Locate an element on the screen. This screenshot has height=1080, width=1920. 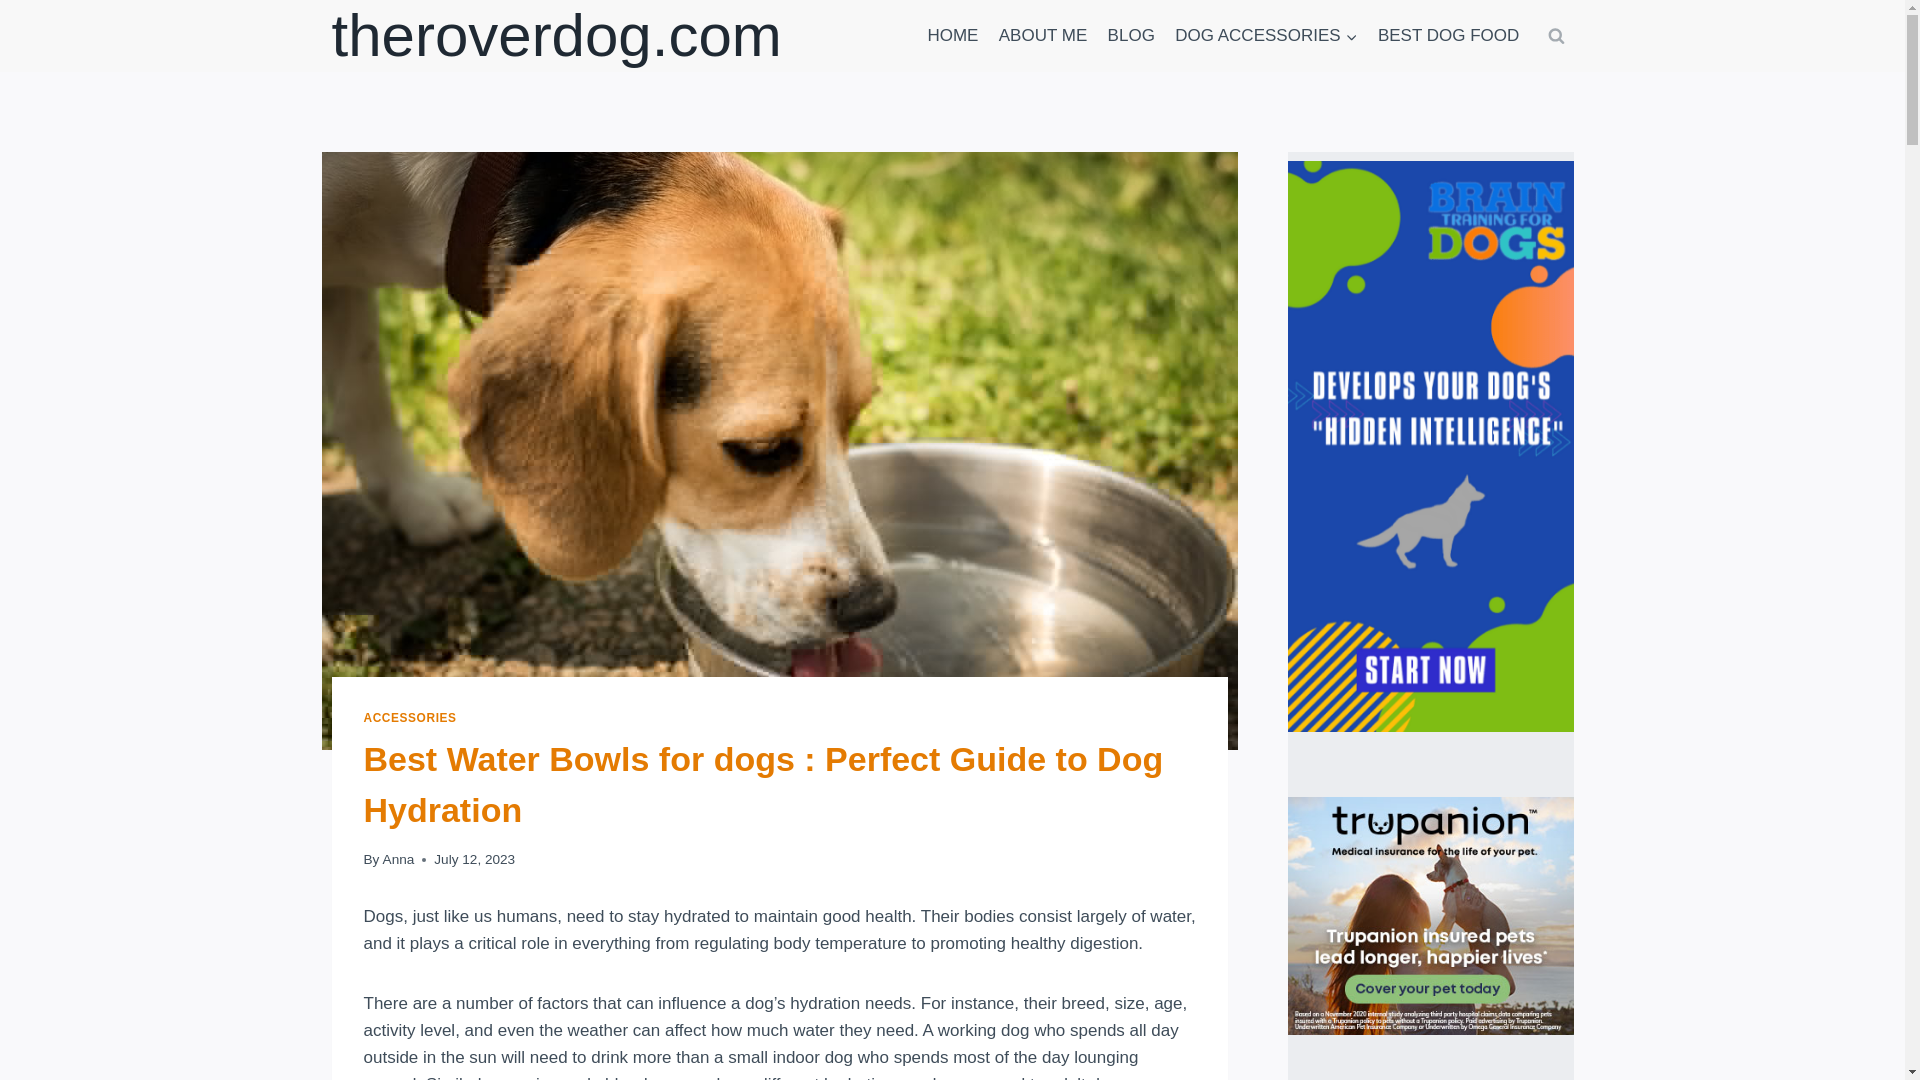
theroverdog.com is located at coordinates (556, 36).